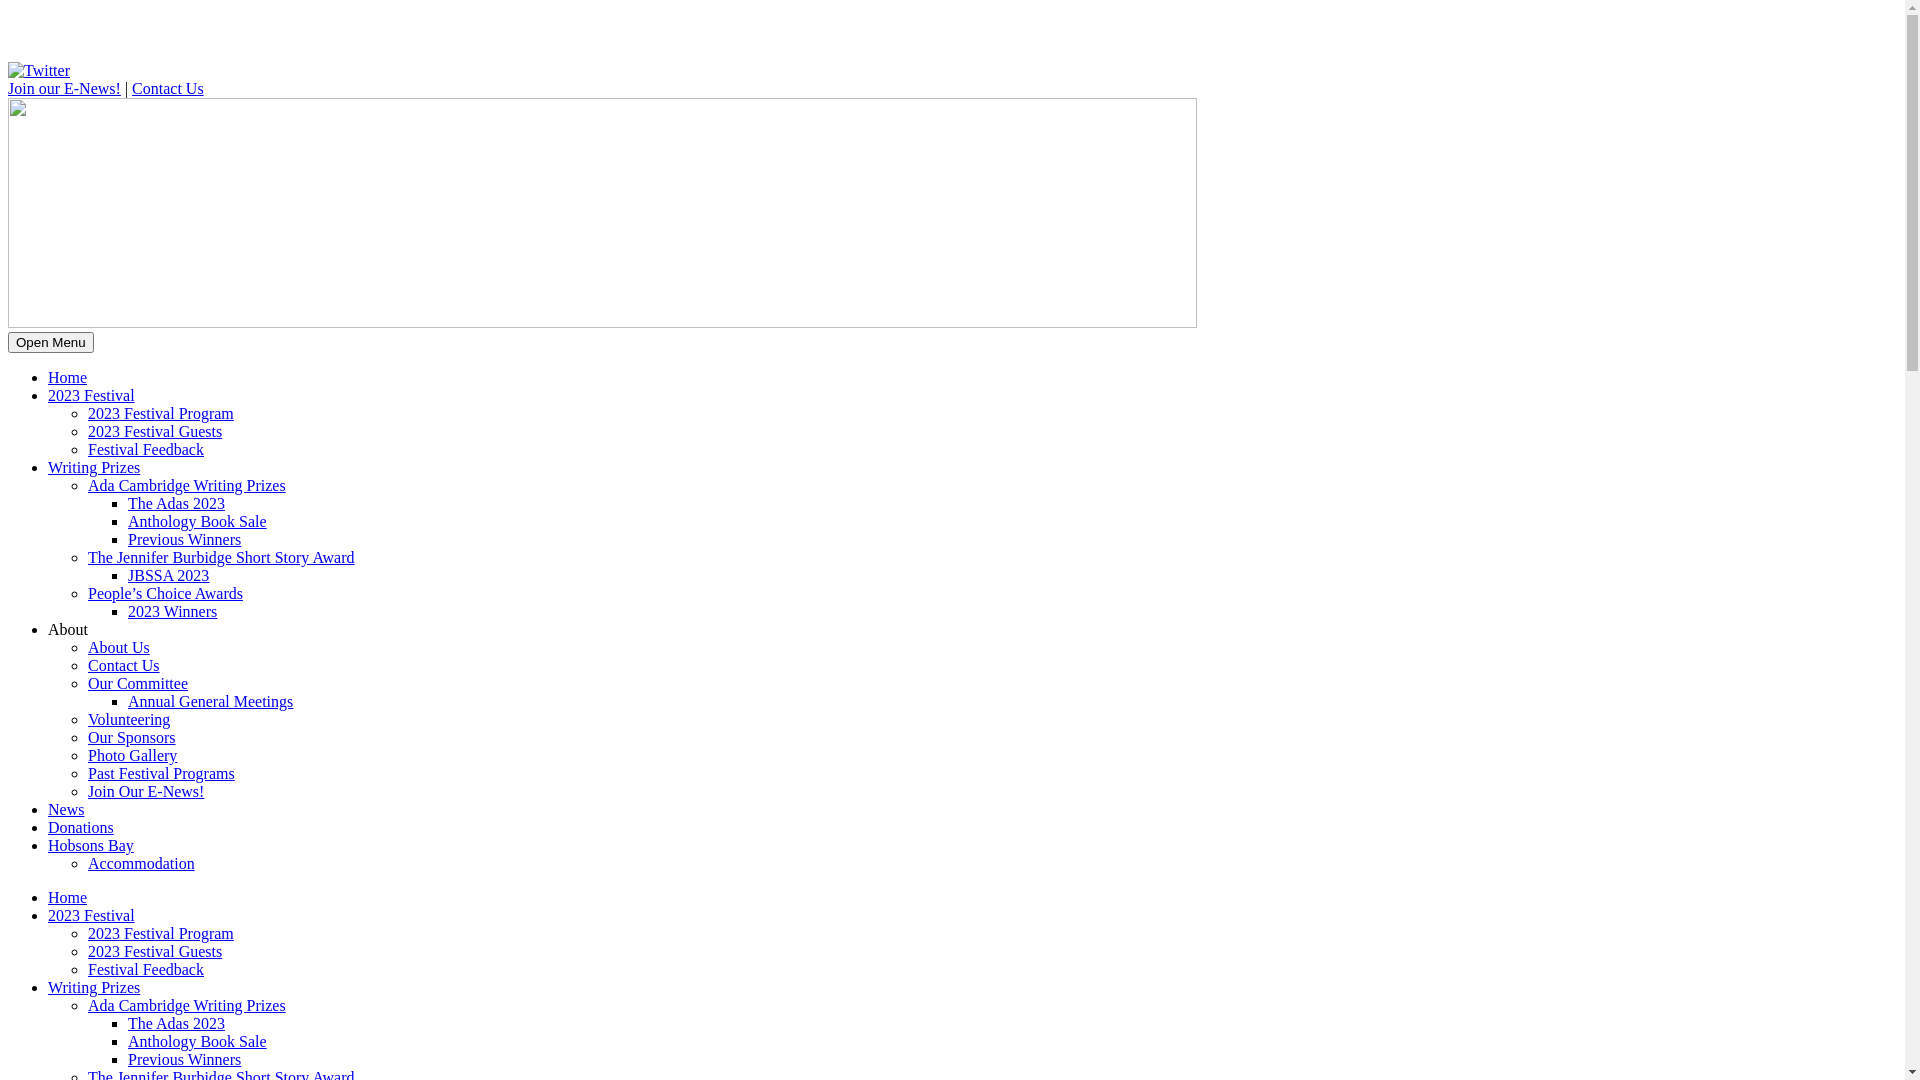 The width and height of the screenshot is (1920, 1080). Describe the element at coordinates (119, 648) in the screenshot. I see `About Us` at that location.